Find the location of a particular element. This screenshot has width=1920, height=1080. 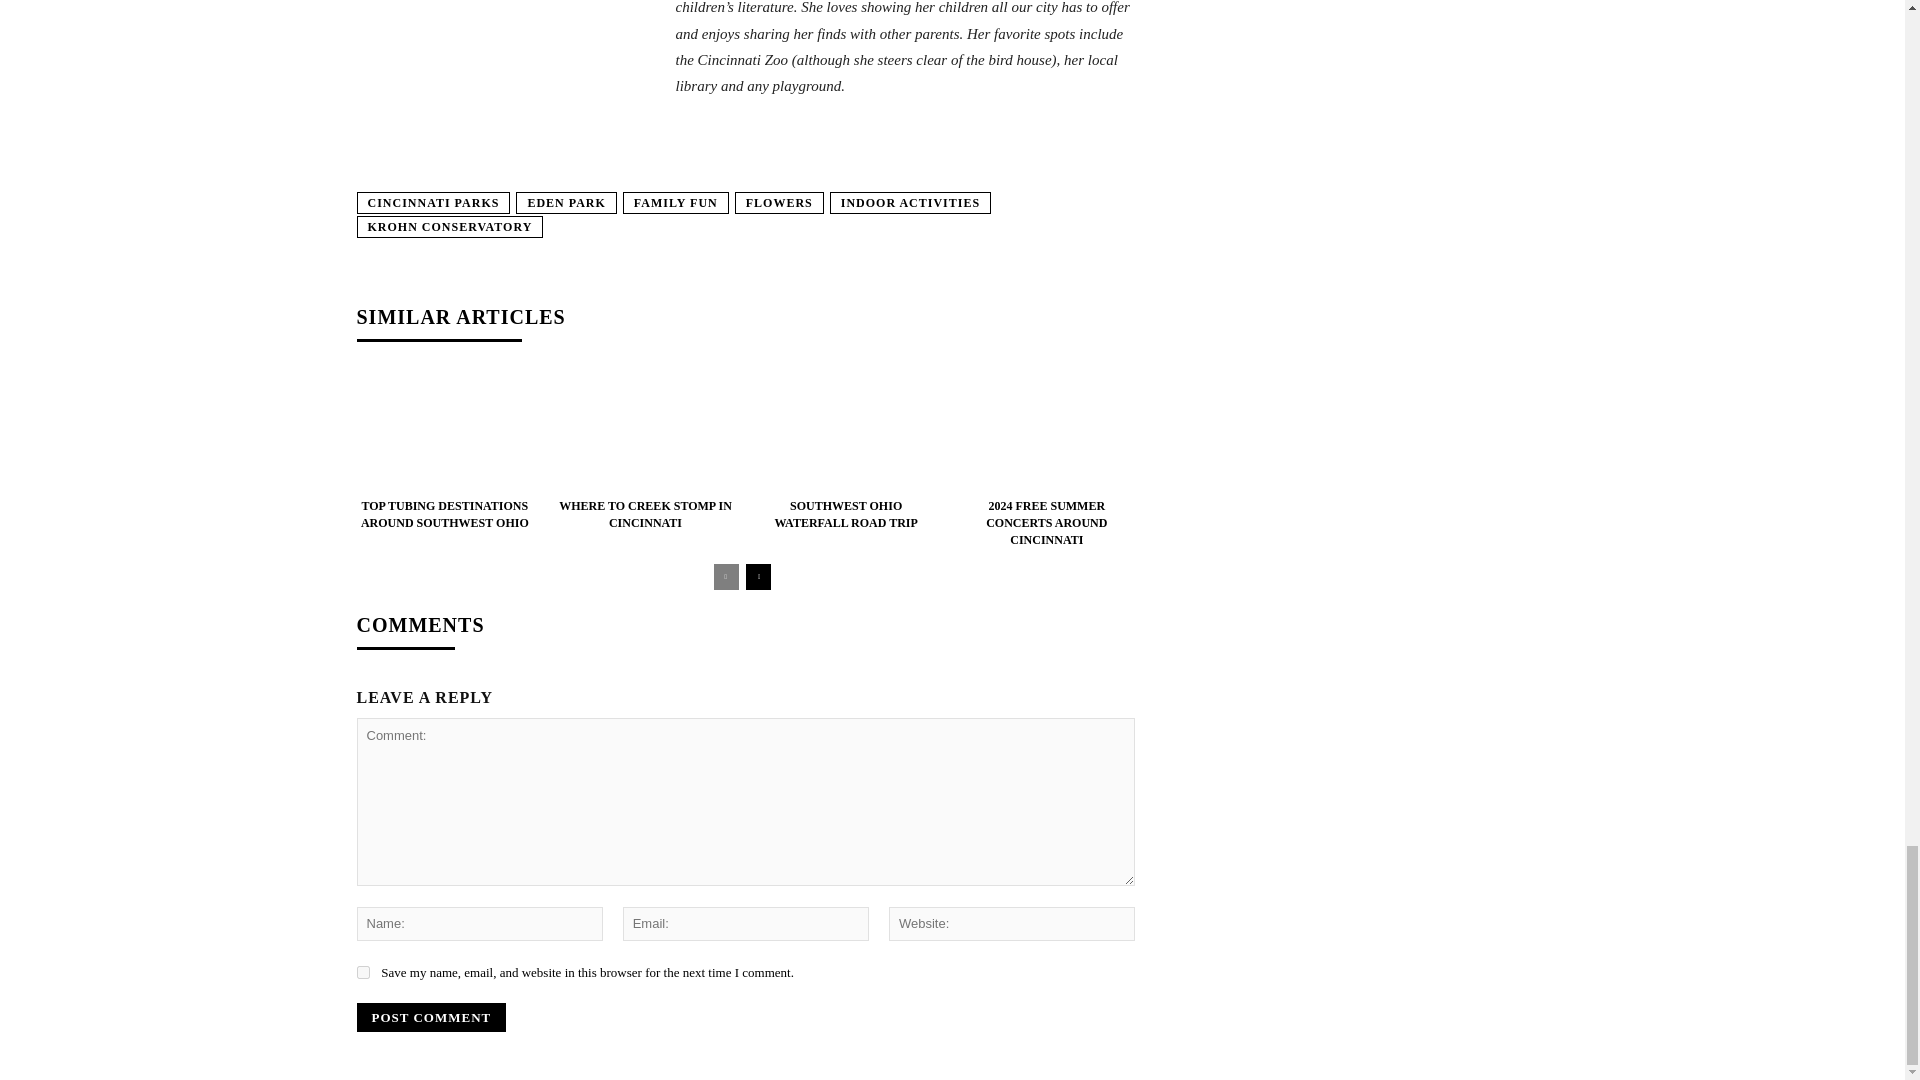

Top Tubing Destinations Around Southwest Ohio is located at coordinates (444, 514).